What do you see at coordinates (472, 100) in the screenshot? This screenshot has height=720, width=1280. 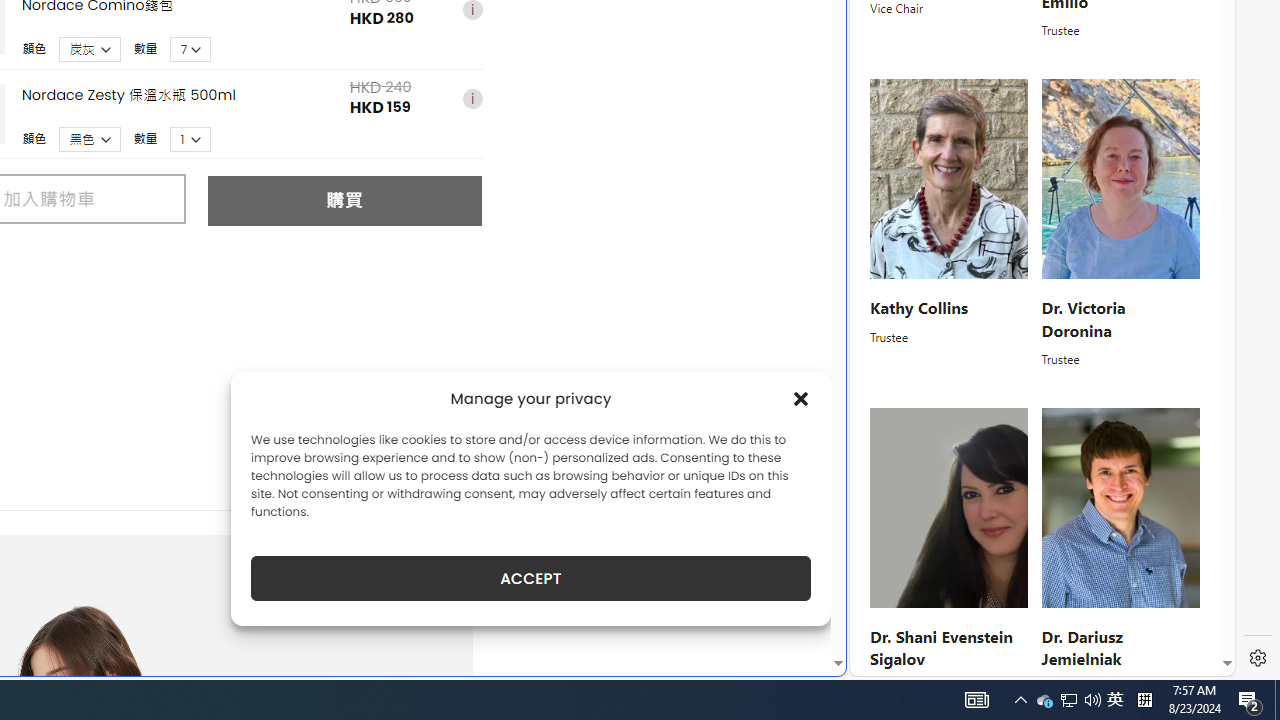 I see `i` at bounding box center [472, 100].